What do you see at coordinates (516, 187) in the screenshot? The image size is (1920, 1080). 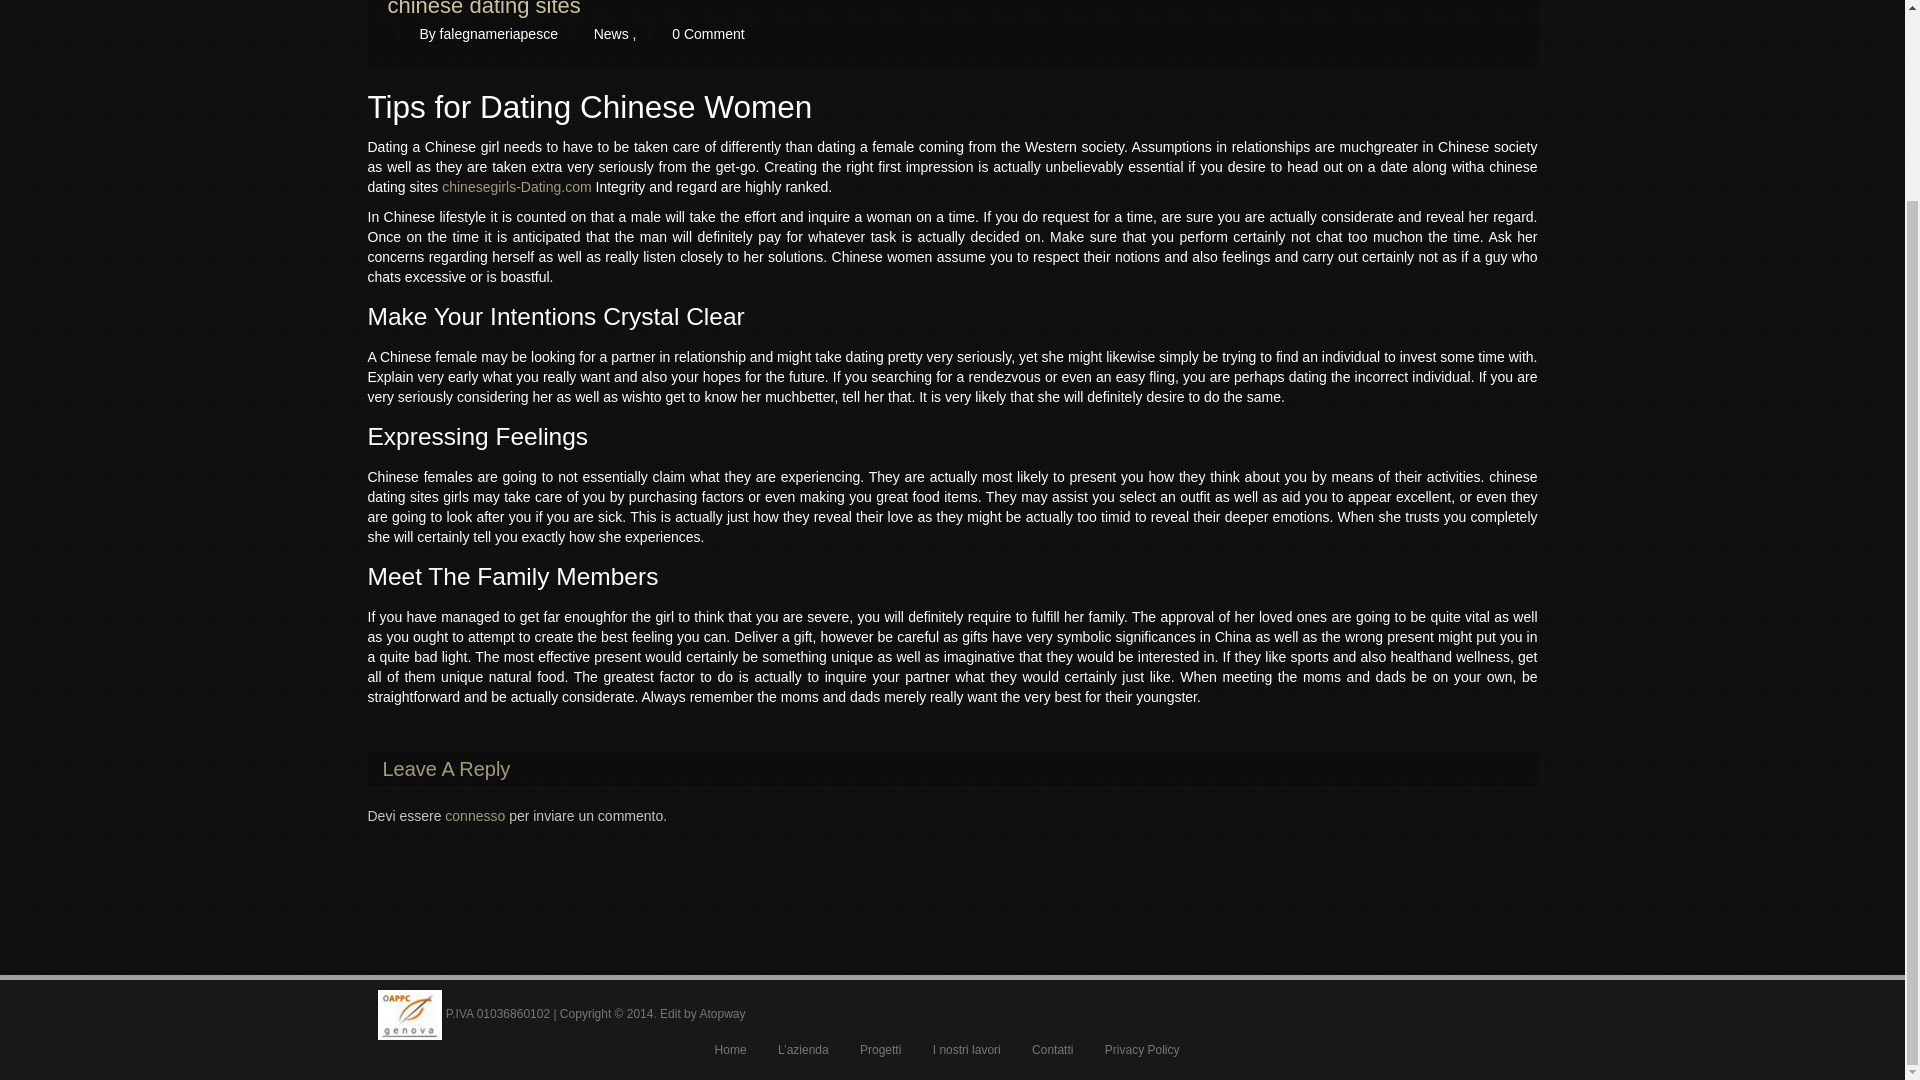 I see `chinesegirls-Dating.com` at bounding box center [516, 187].